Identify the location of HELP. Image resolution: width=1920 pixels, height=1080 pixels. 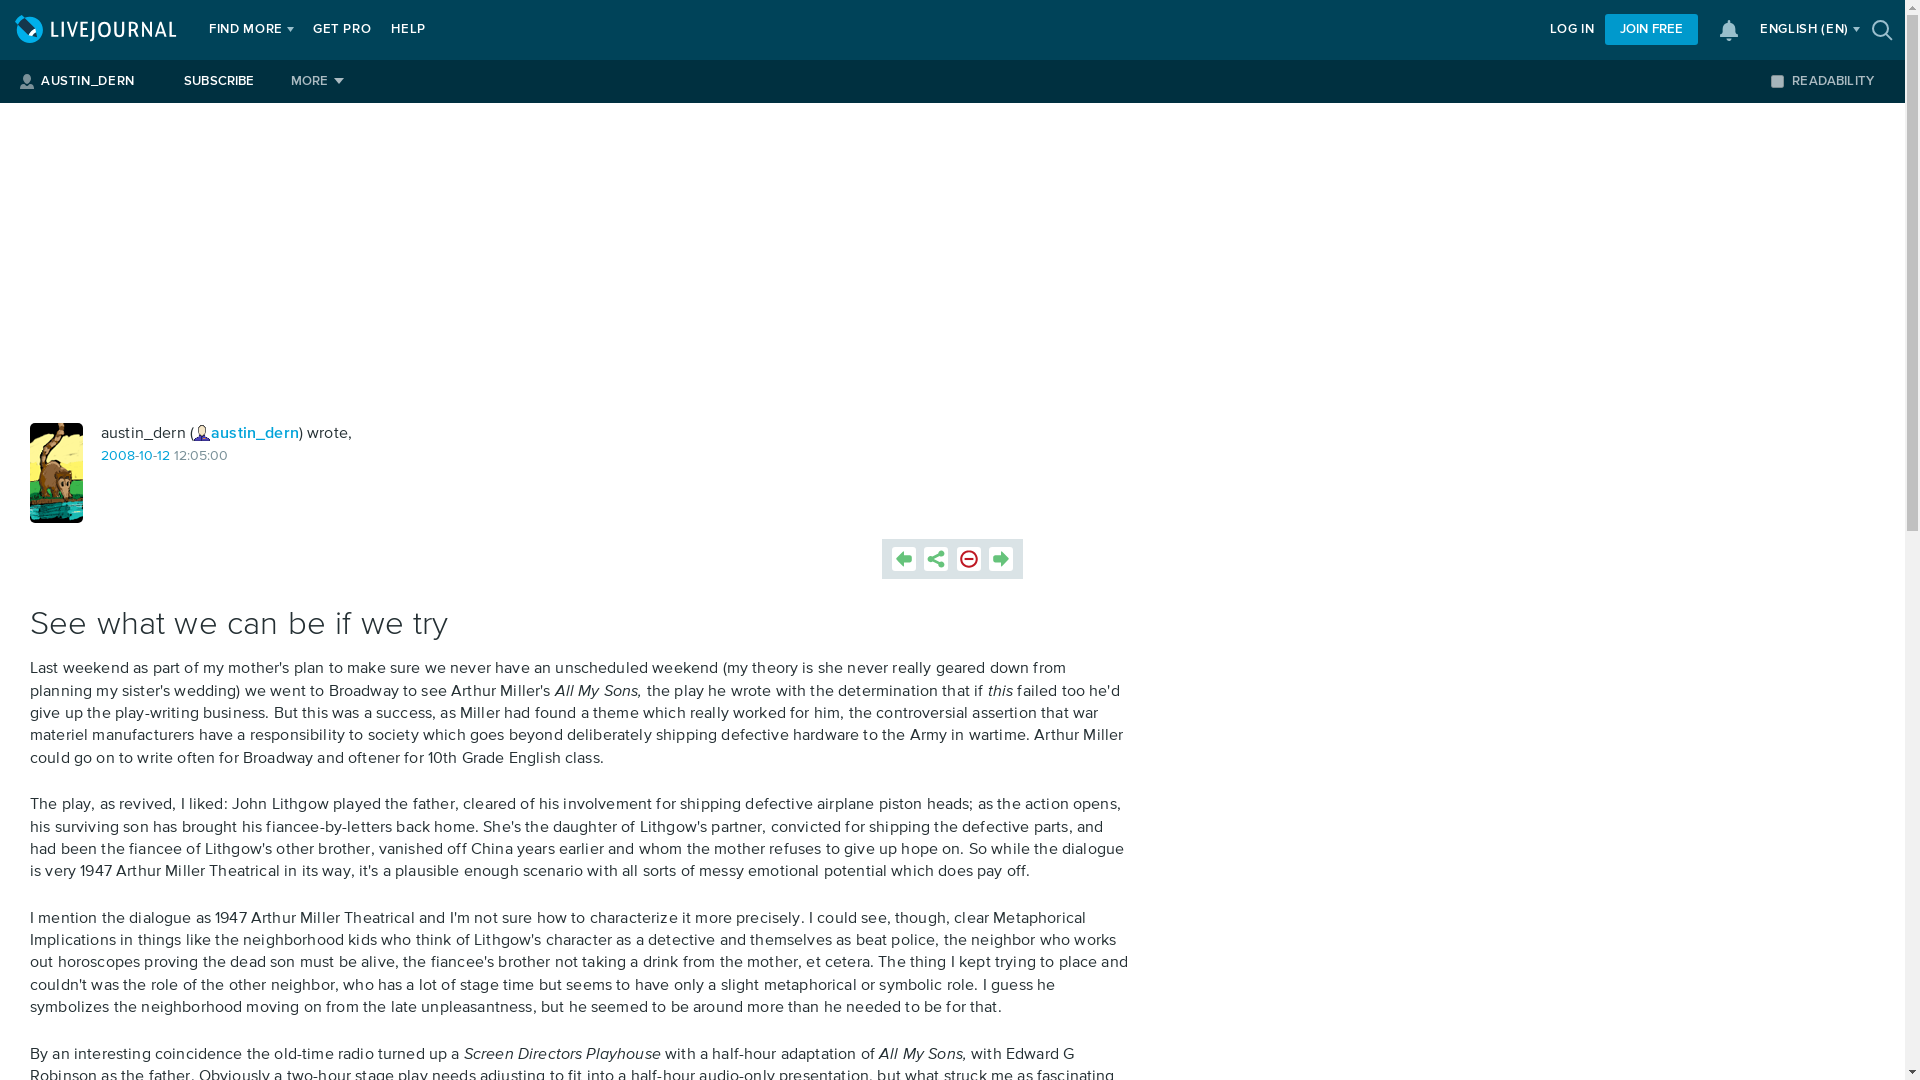
(408, 30).